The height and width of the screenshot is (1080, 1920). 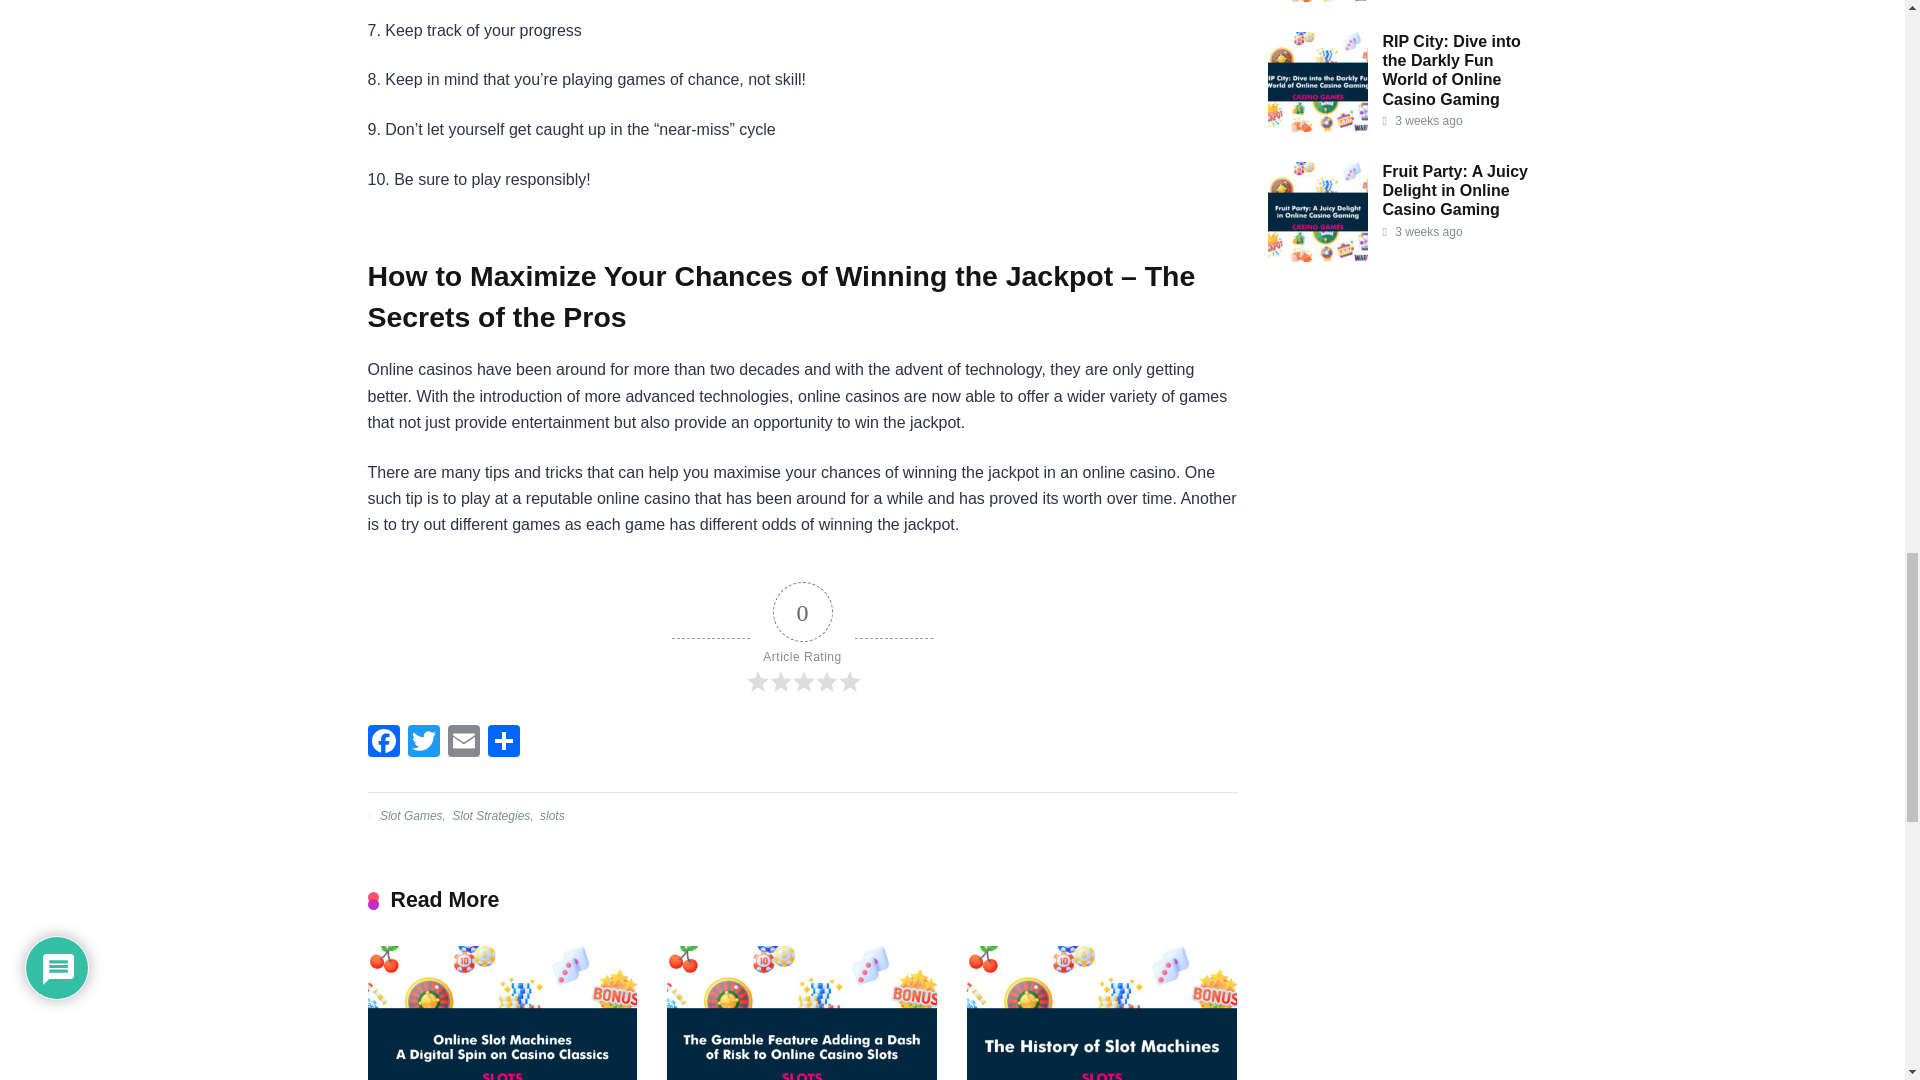 I want to click on Slot Strategies, so click(x=489, y=815).